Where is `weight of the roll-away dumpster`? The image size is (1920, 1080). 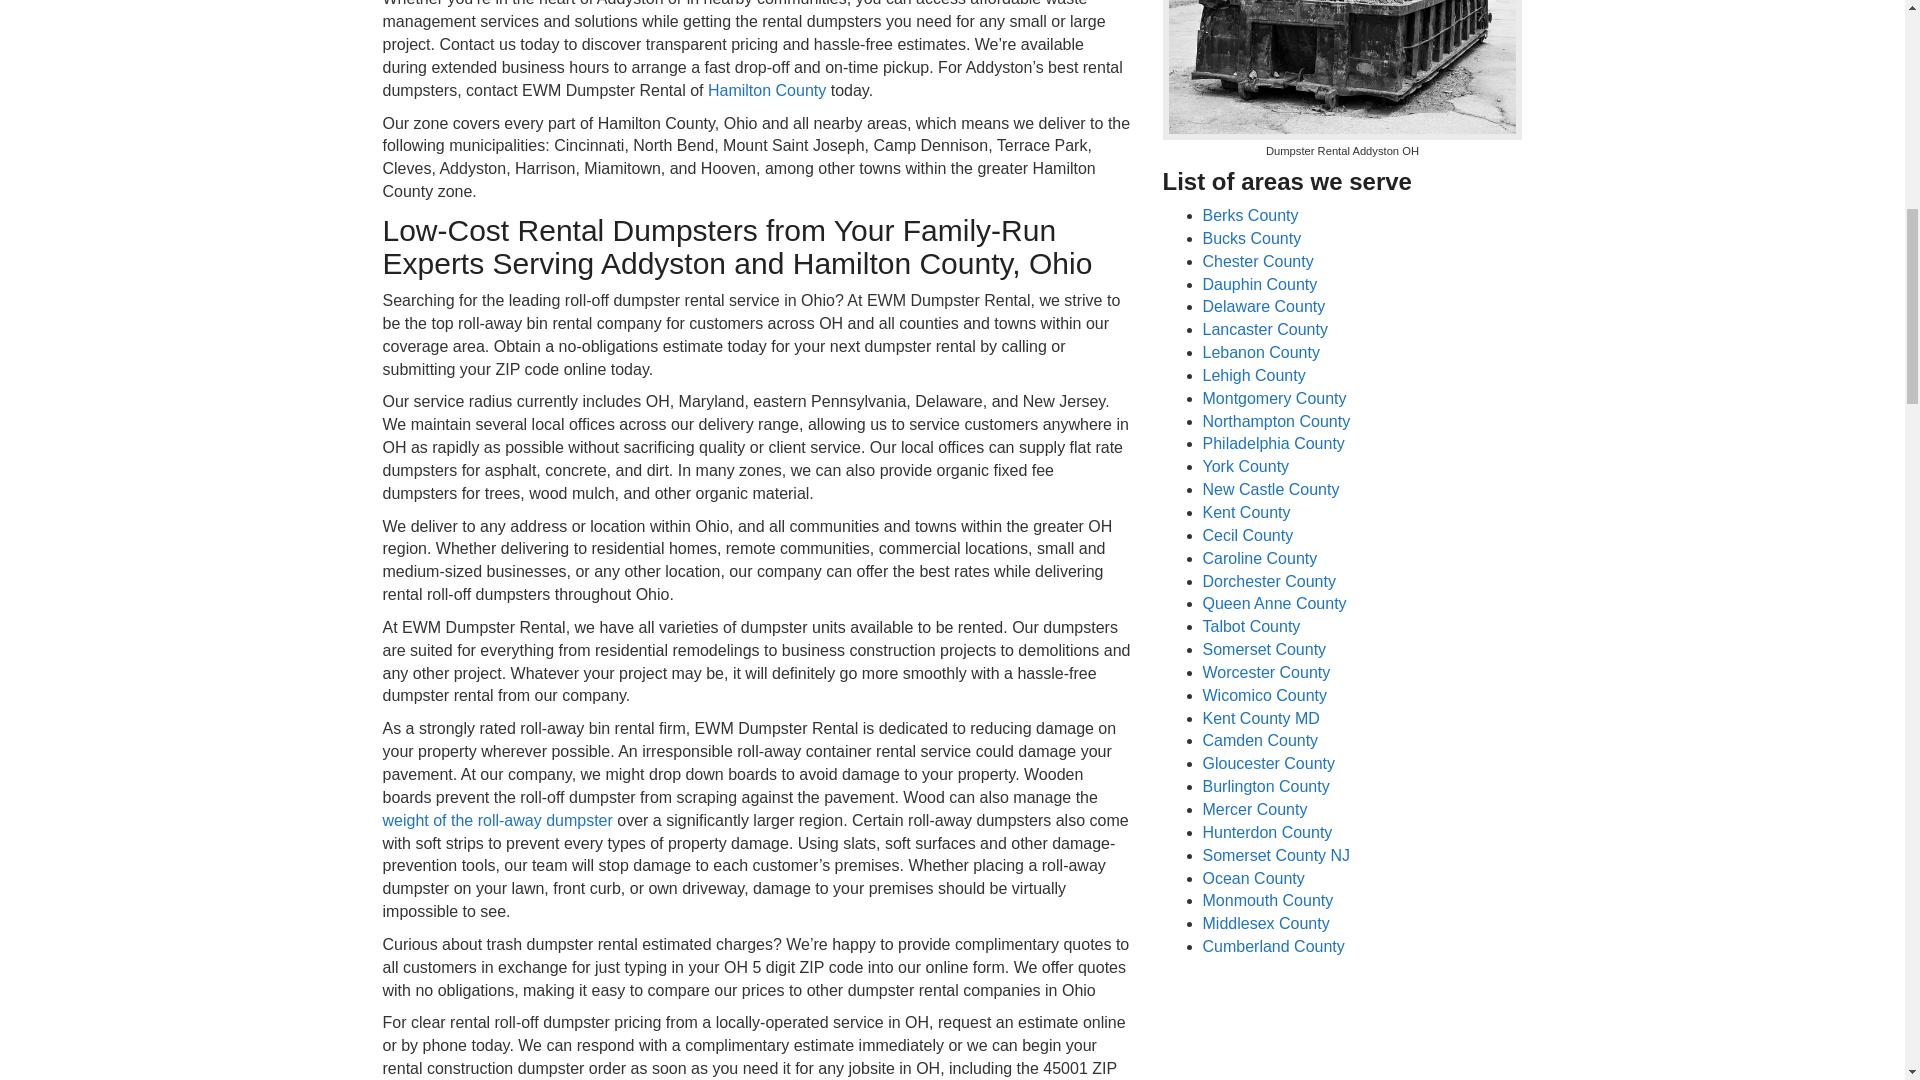
weight of the roll-away dumpster is located at coordinates (497, 820).